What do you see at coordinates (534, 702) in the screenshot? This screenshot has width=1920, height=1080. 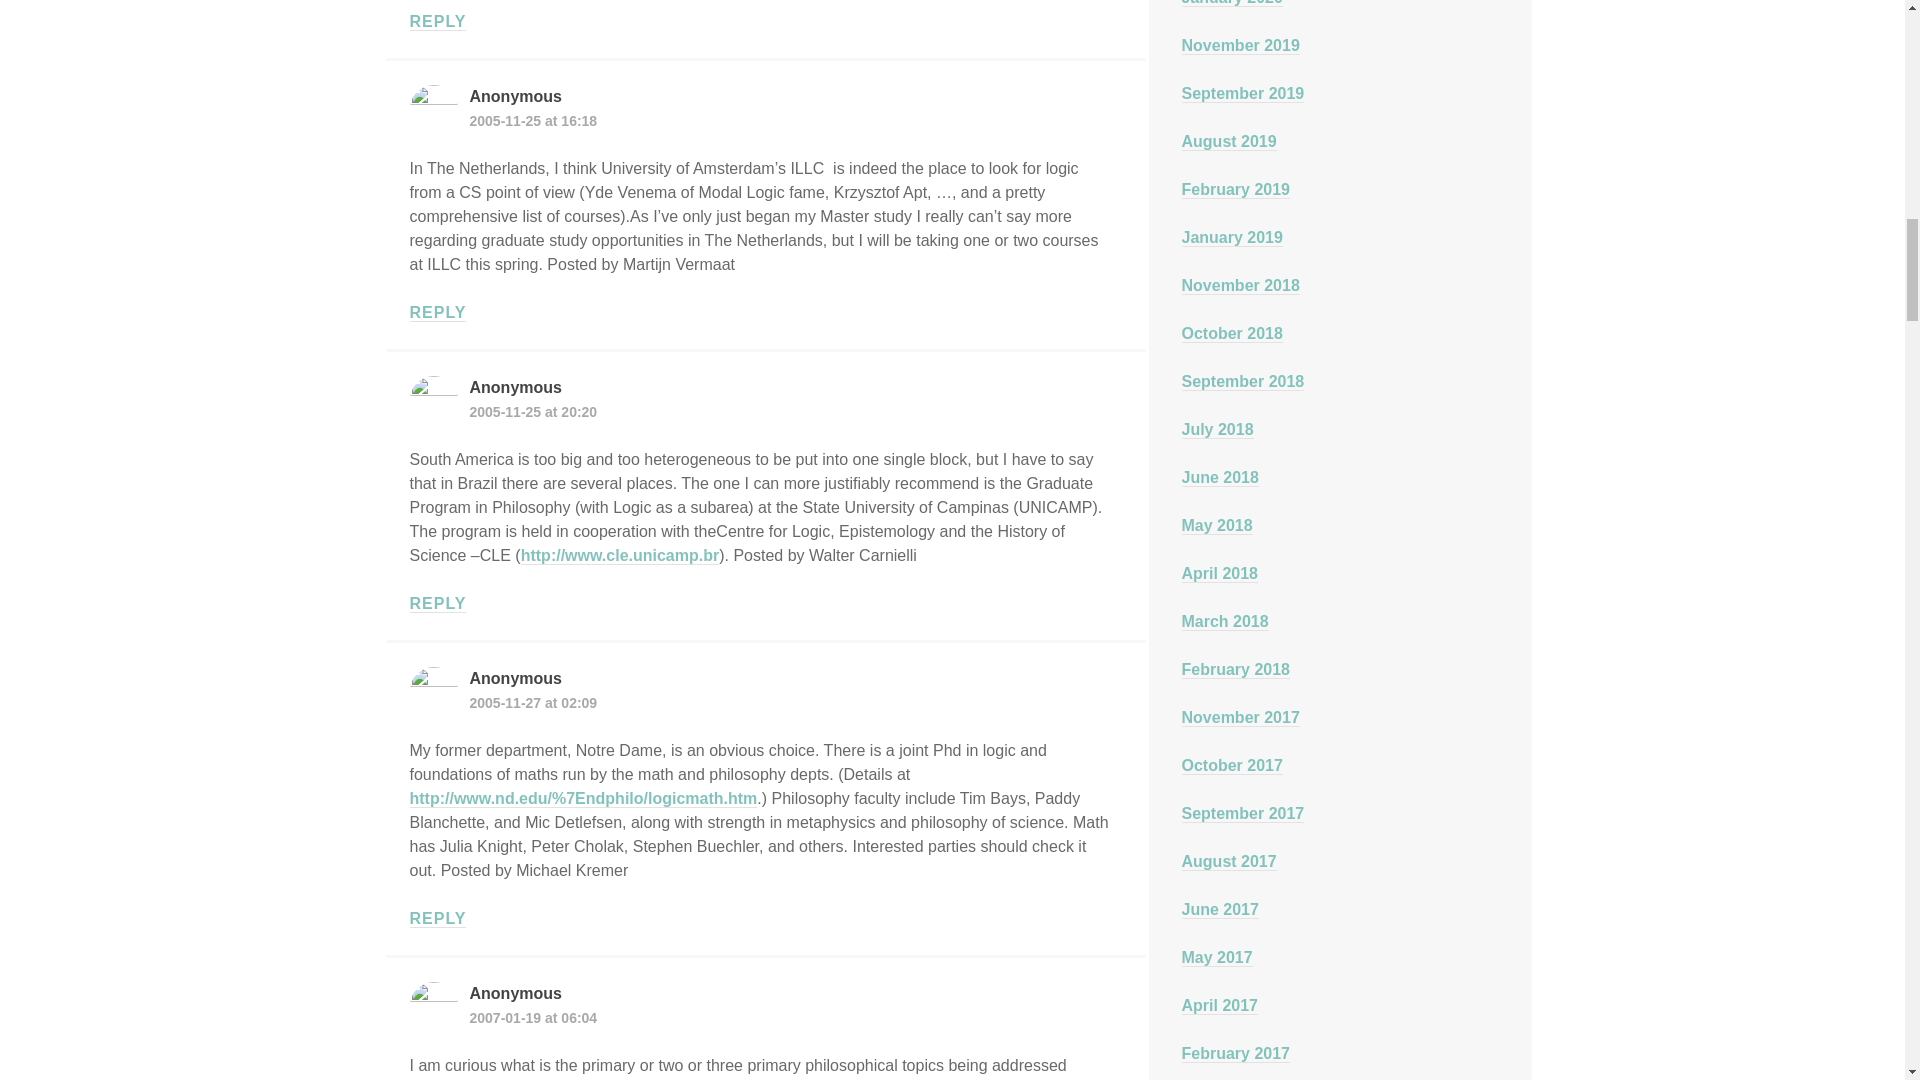 I see `2005-11-27 at 02:09` at bounding box center [534, 702].